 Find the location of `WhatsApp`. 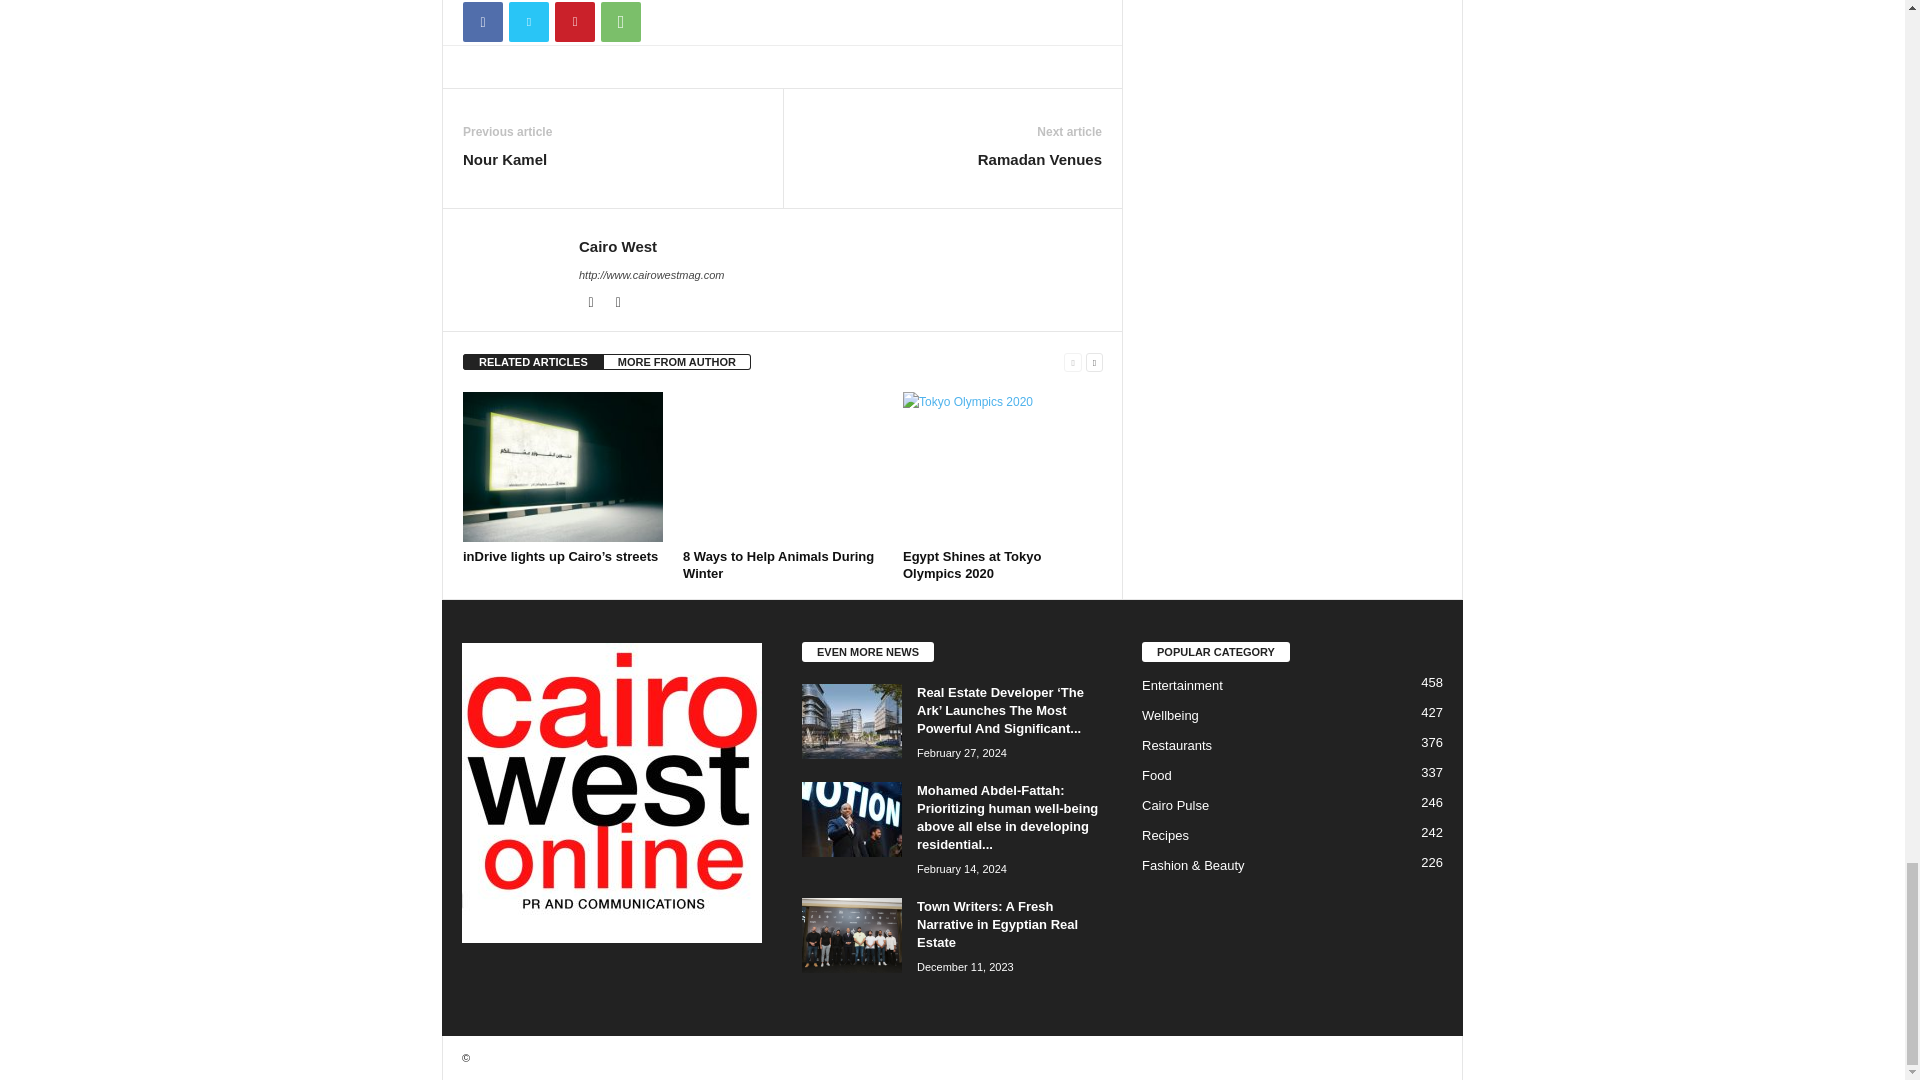

WhatsApp is located at coordinates (620, 22).